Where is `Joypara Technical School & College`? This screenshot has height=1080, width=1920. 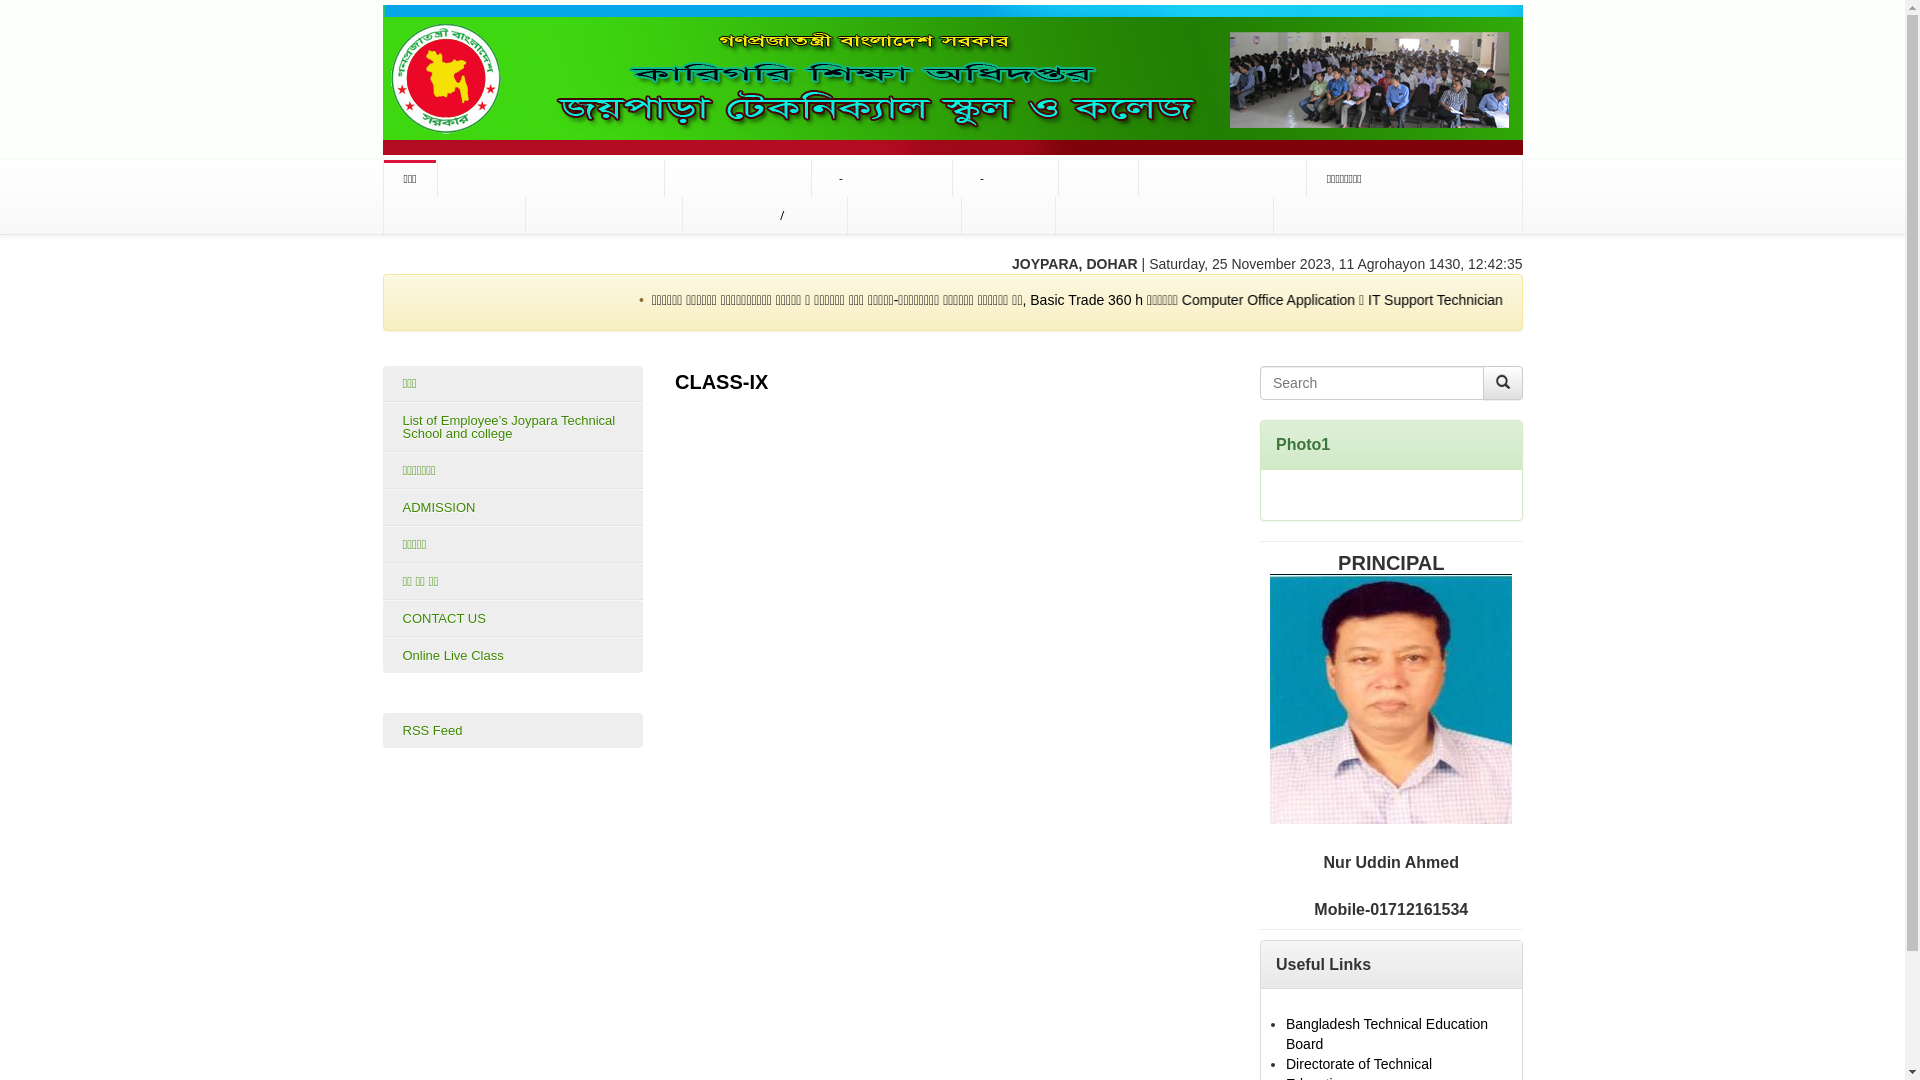 Joypara Technical School & College is located at coordinates (952, 79).